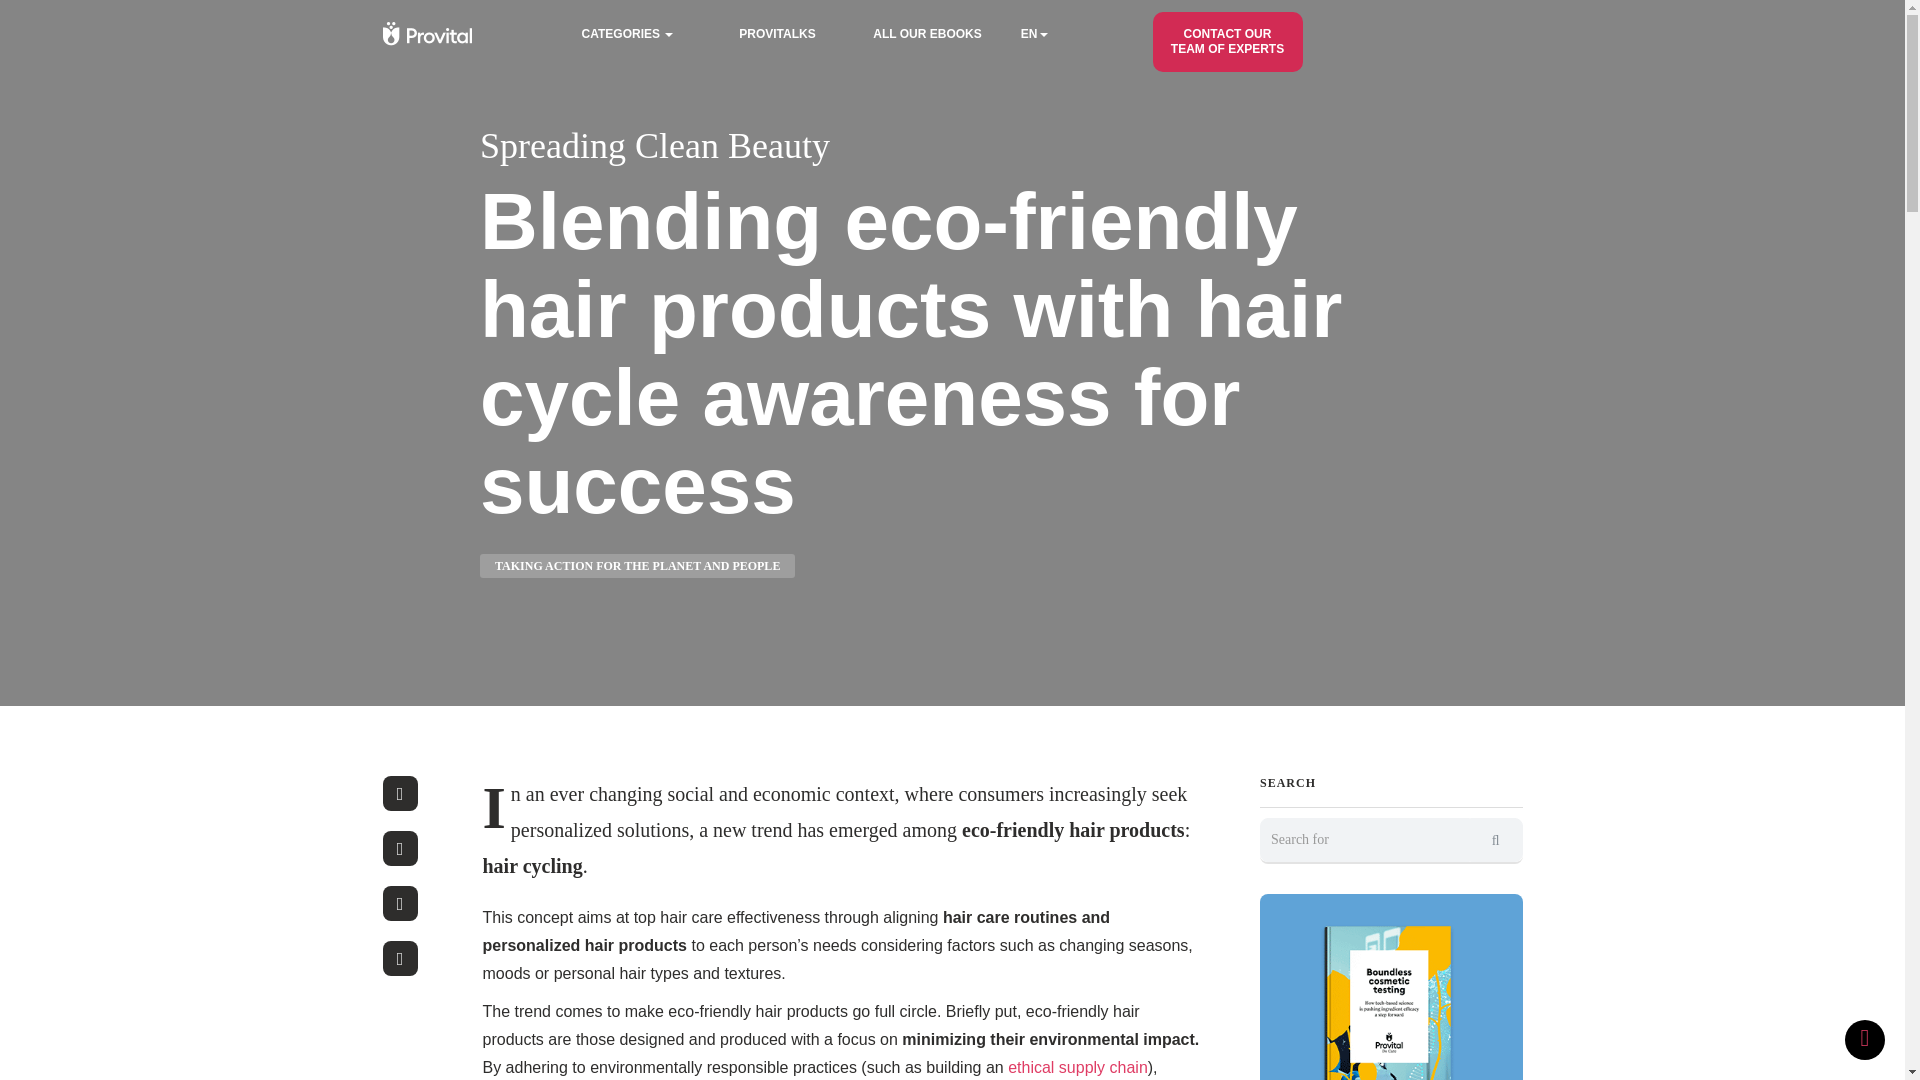  Describe the element at coordinates (1076, 1067) in the screenshot. I see `ethical supply chain` at that location.